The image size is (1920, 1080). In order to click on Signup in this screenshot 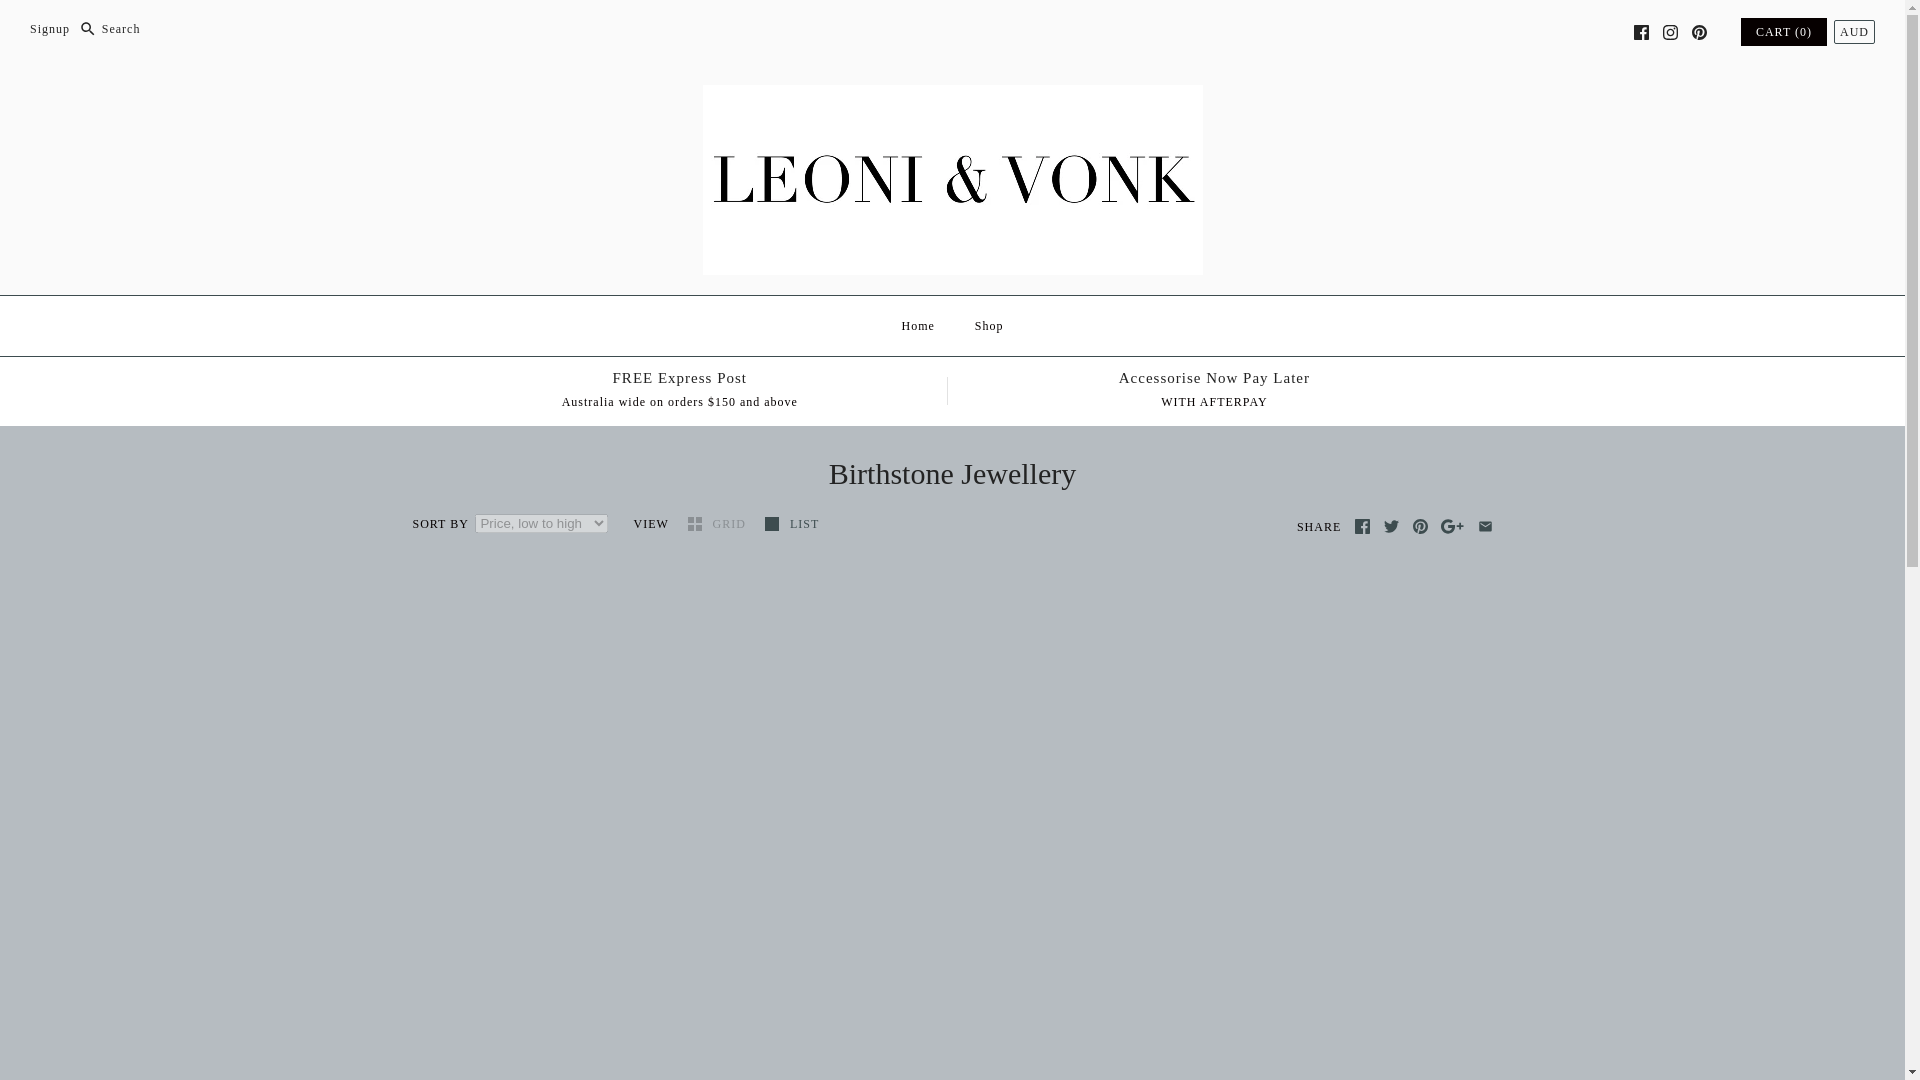, I will do `click(1362, 526)`.